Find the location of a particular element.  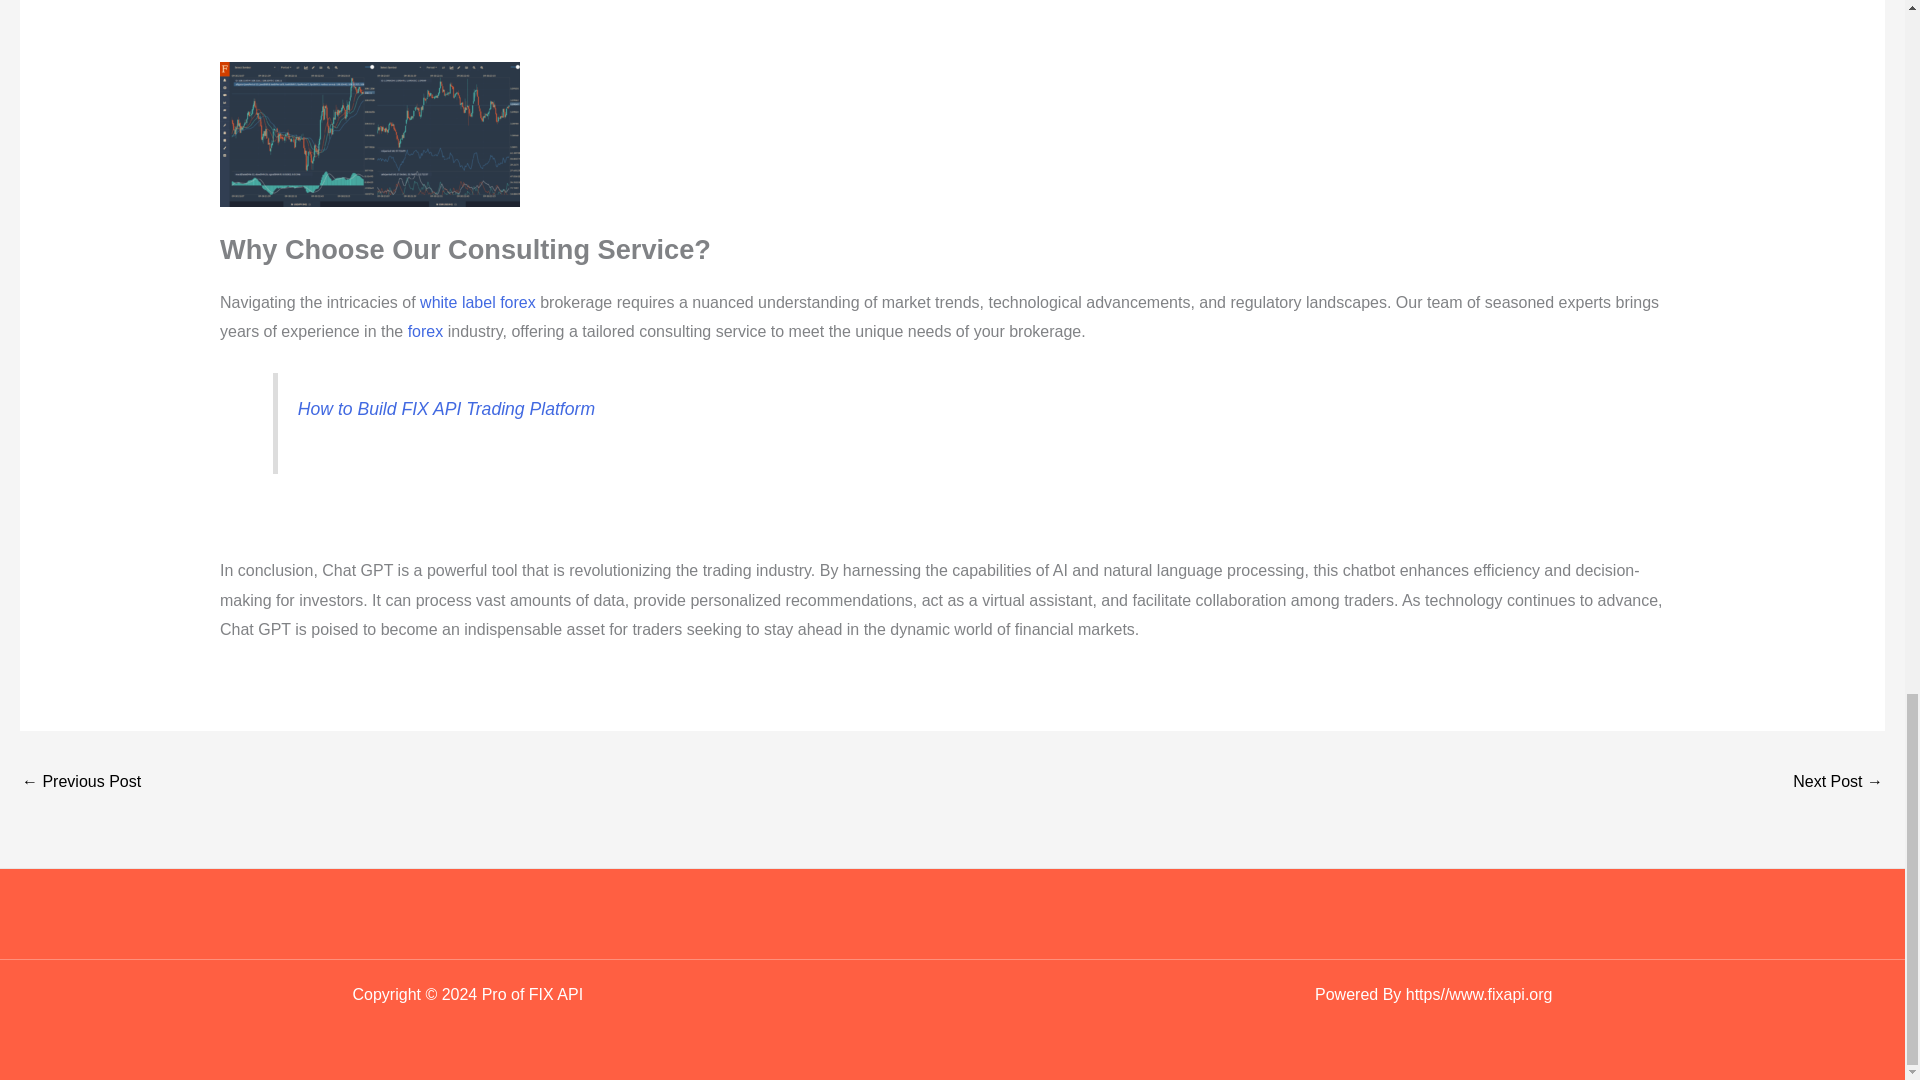

Revolutionizing Financial Markets: OpenAI Trading Impact is located at coordinates (1838, 783).